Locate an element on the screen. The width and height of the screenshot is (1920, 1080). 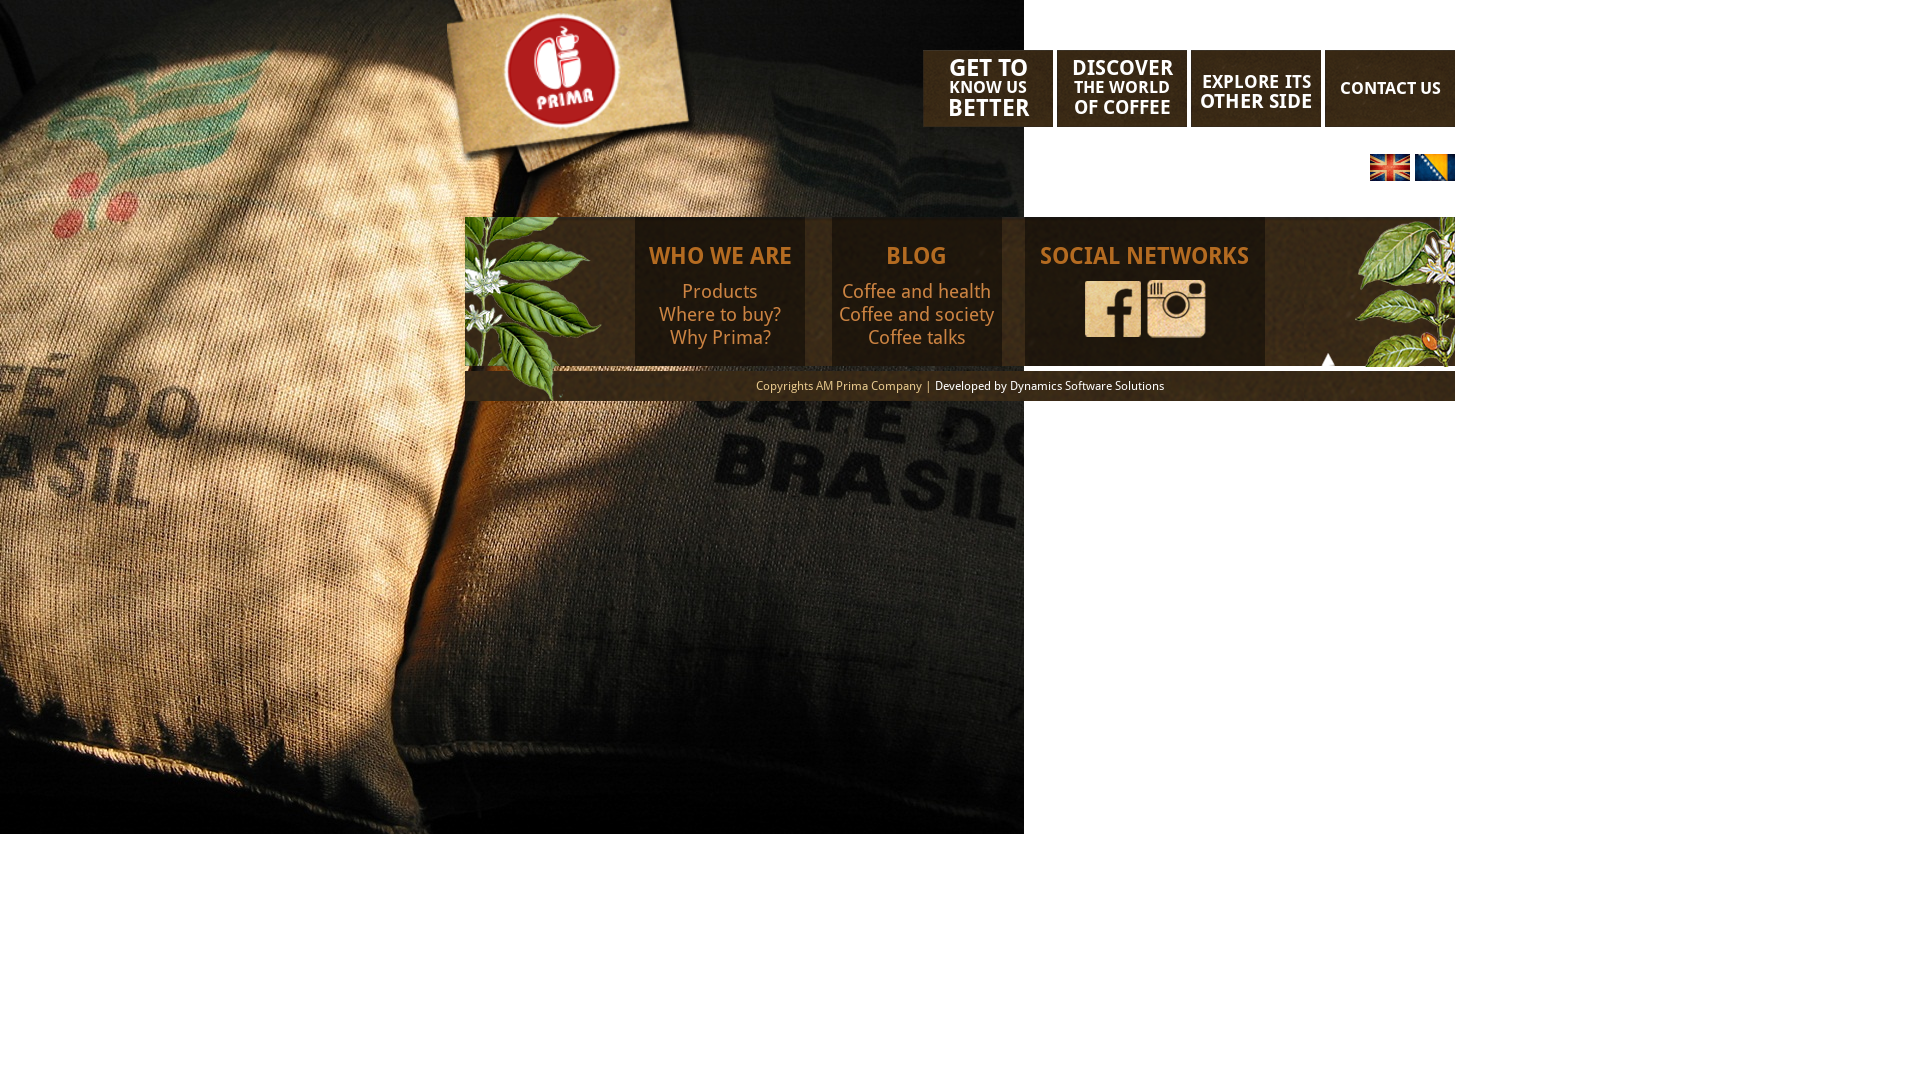
CONTACT US is located at coordinates (1390, 88).